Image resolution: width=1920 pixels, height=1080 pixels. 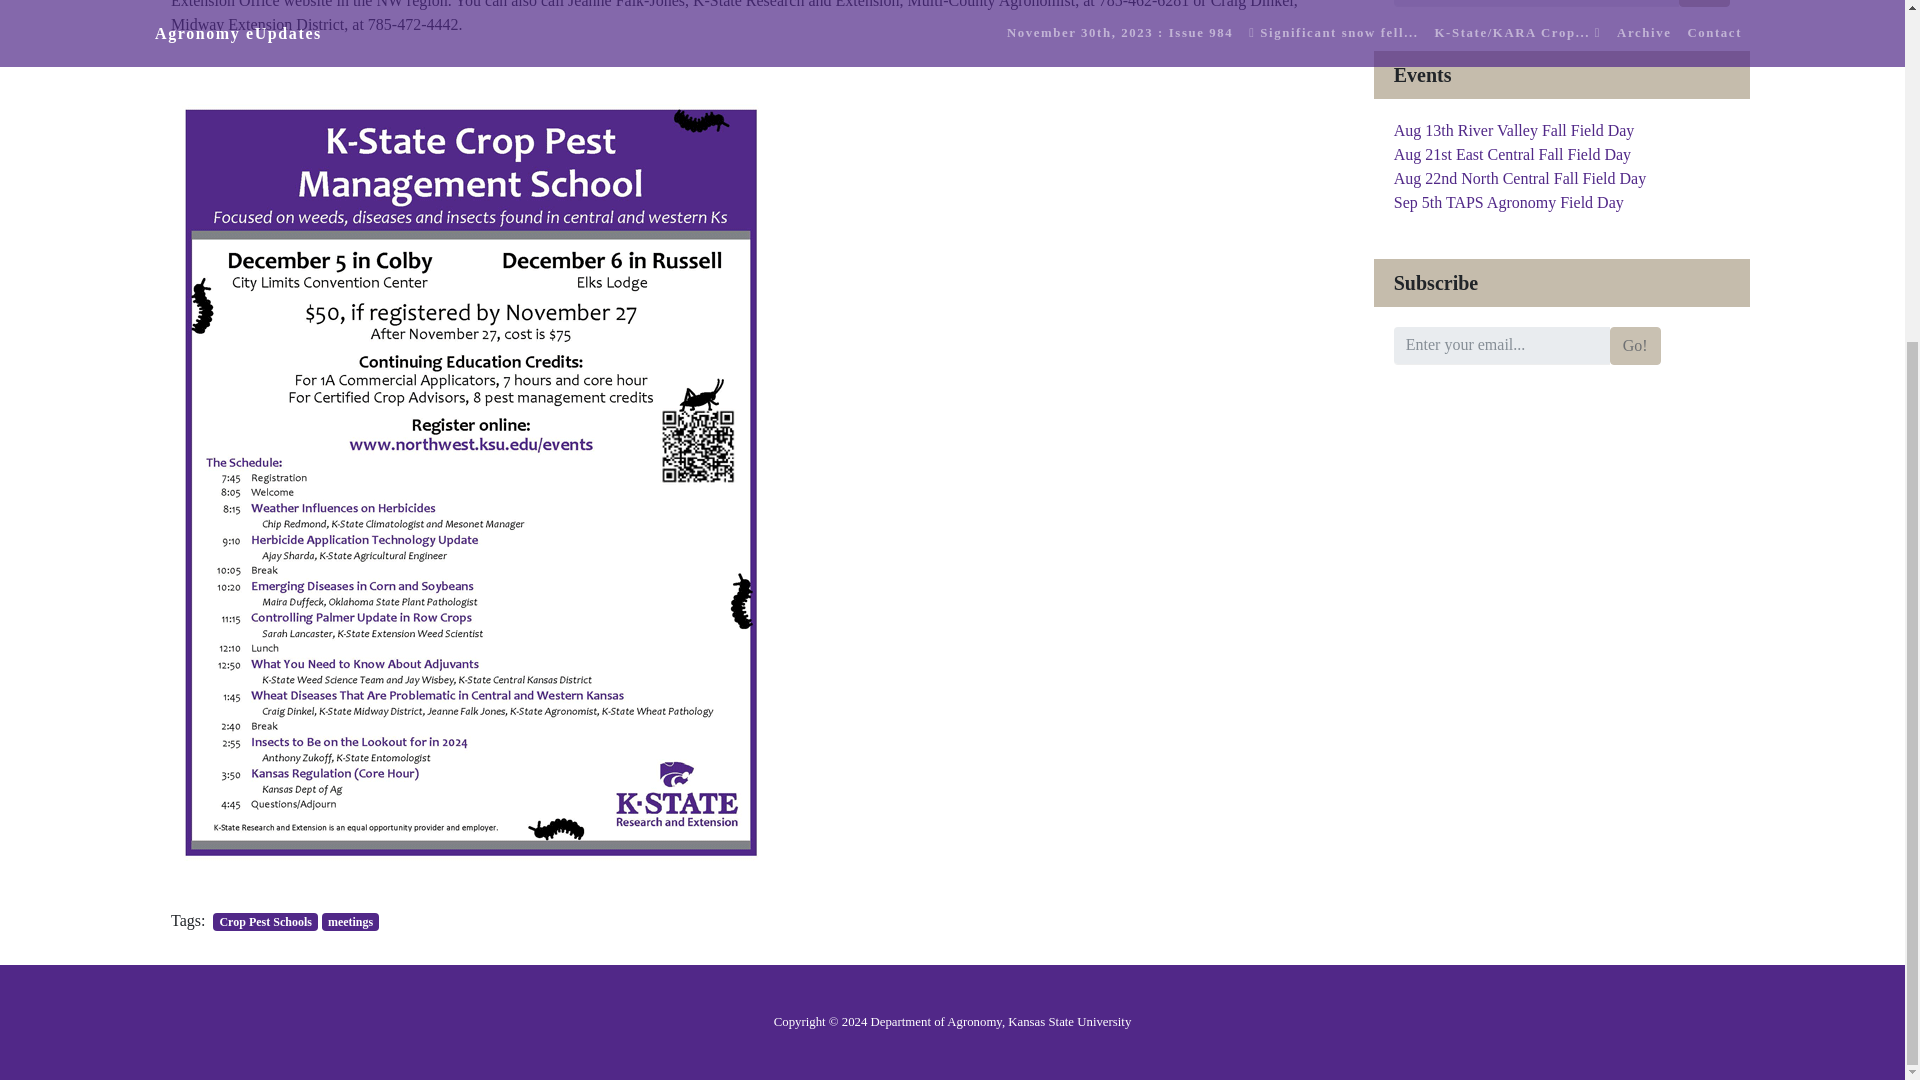 What do you see at coordinates (1519, 178) in the screenshot?
I see `Aug 22nd North Central Fall Field Day` at bounding box center [1519, 178].